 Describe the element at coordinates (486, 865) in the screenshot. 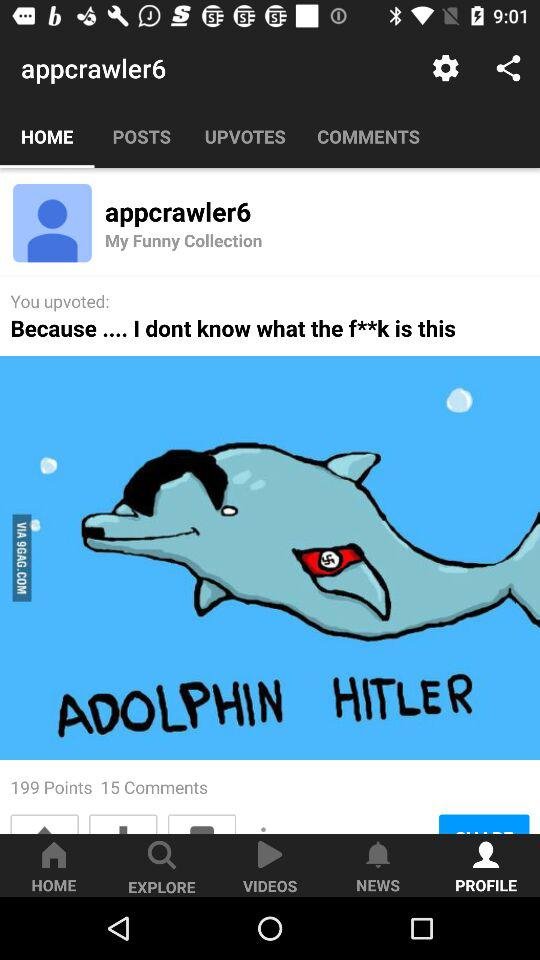

I see `click the button on the bottom right corner of the web page` at that location.